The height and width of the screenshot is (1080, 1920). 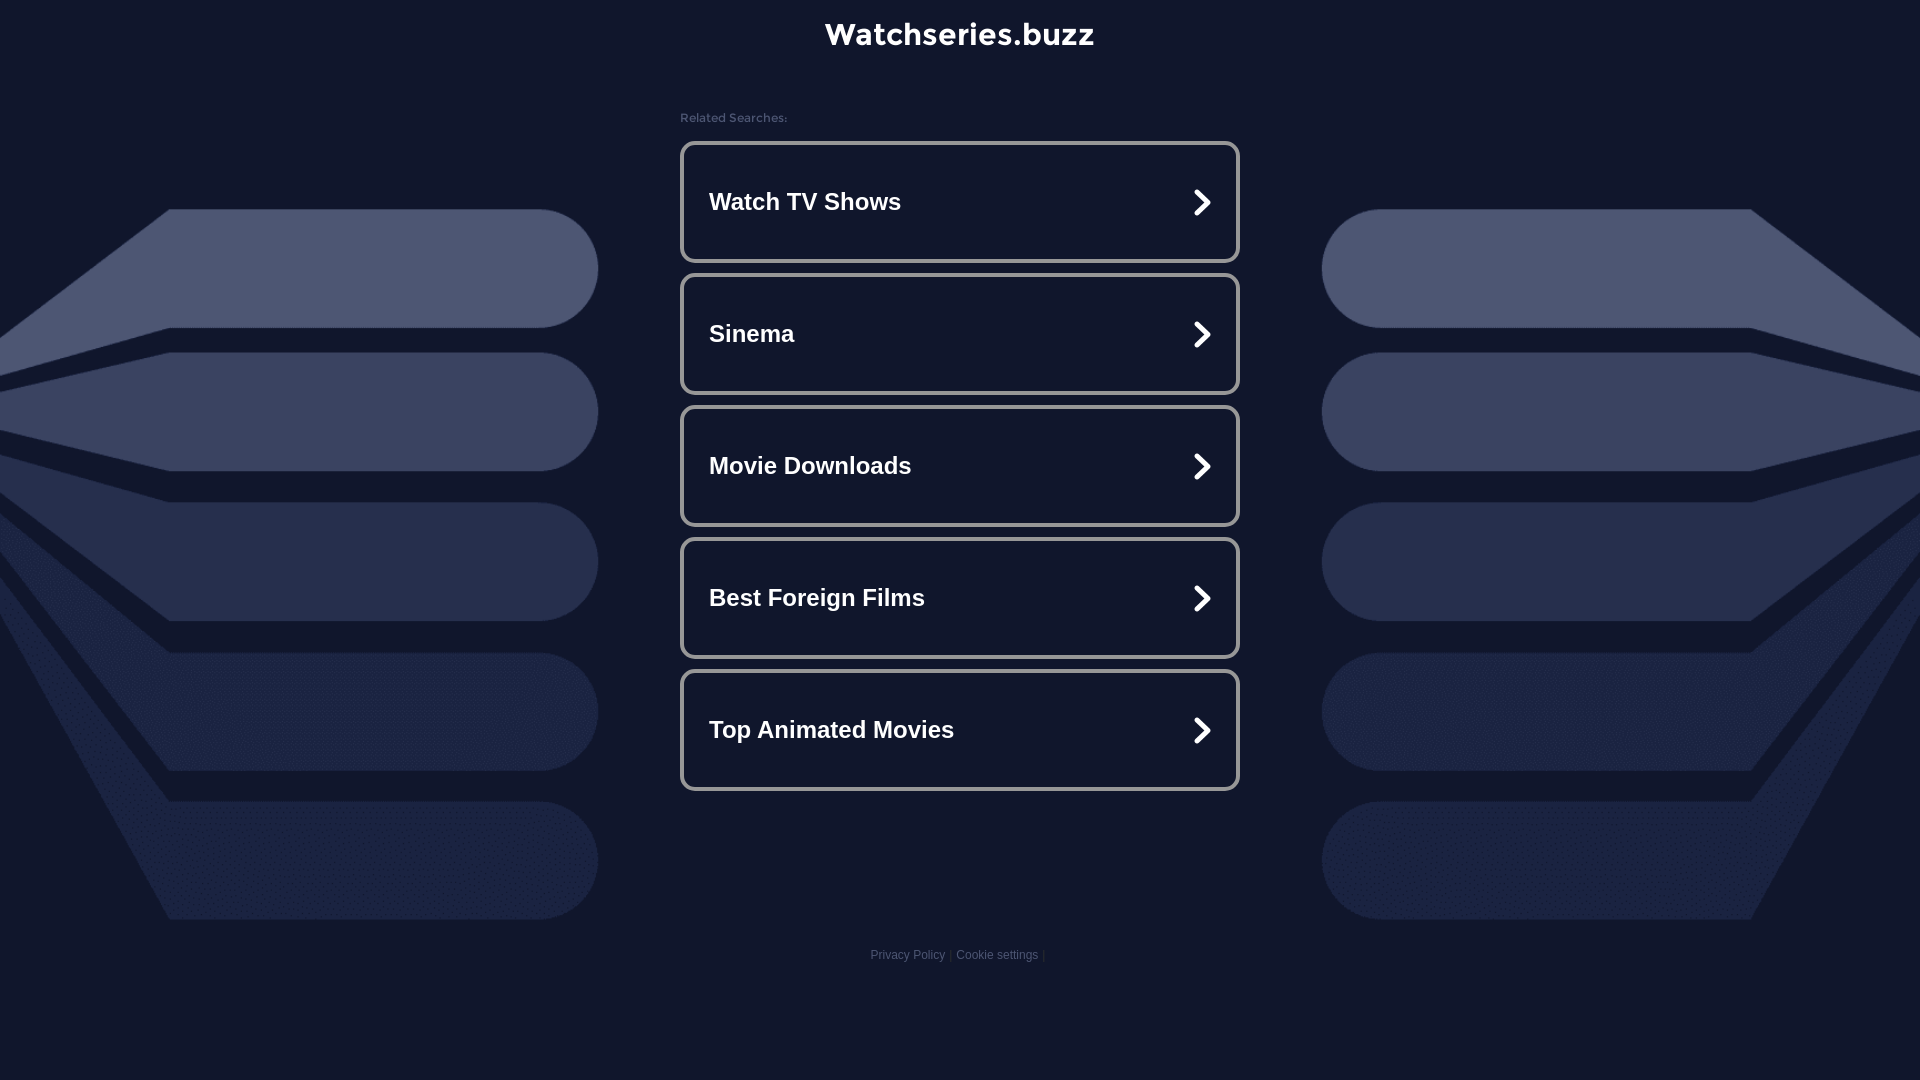 What do you see at coordinates (908, 955) in the screenshot?
I see `Privacy Policy` at bounding box center [908, 955].